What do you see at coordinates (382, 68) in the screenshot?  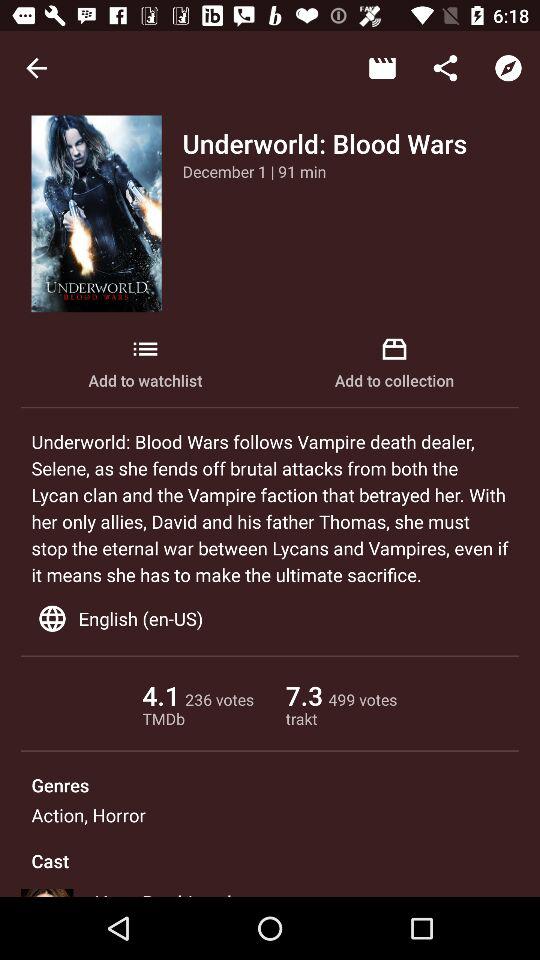 I see `turn on the item above underworld: blood wars icon` at bounding box center [382, 68].